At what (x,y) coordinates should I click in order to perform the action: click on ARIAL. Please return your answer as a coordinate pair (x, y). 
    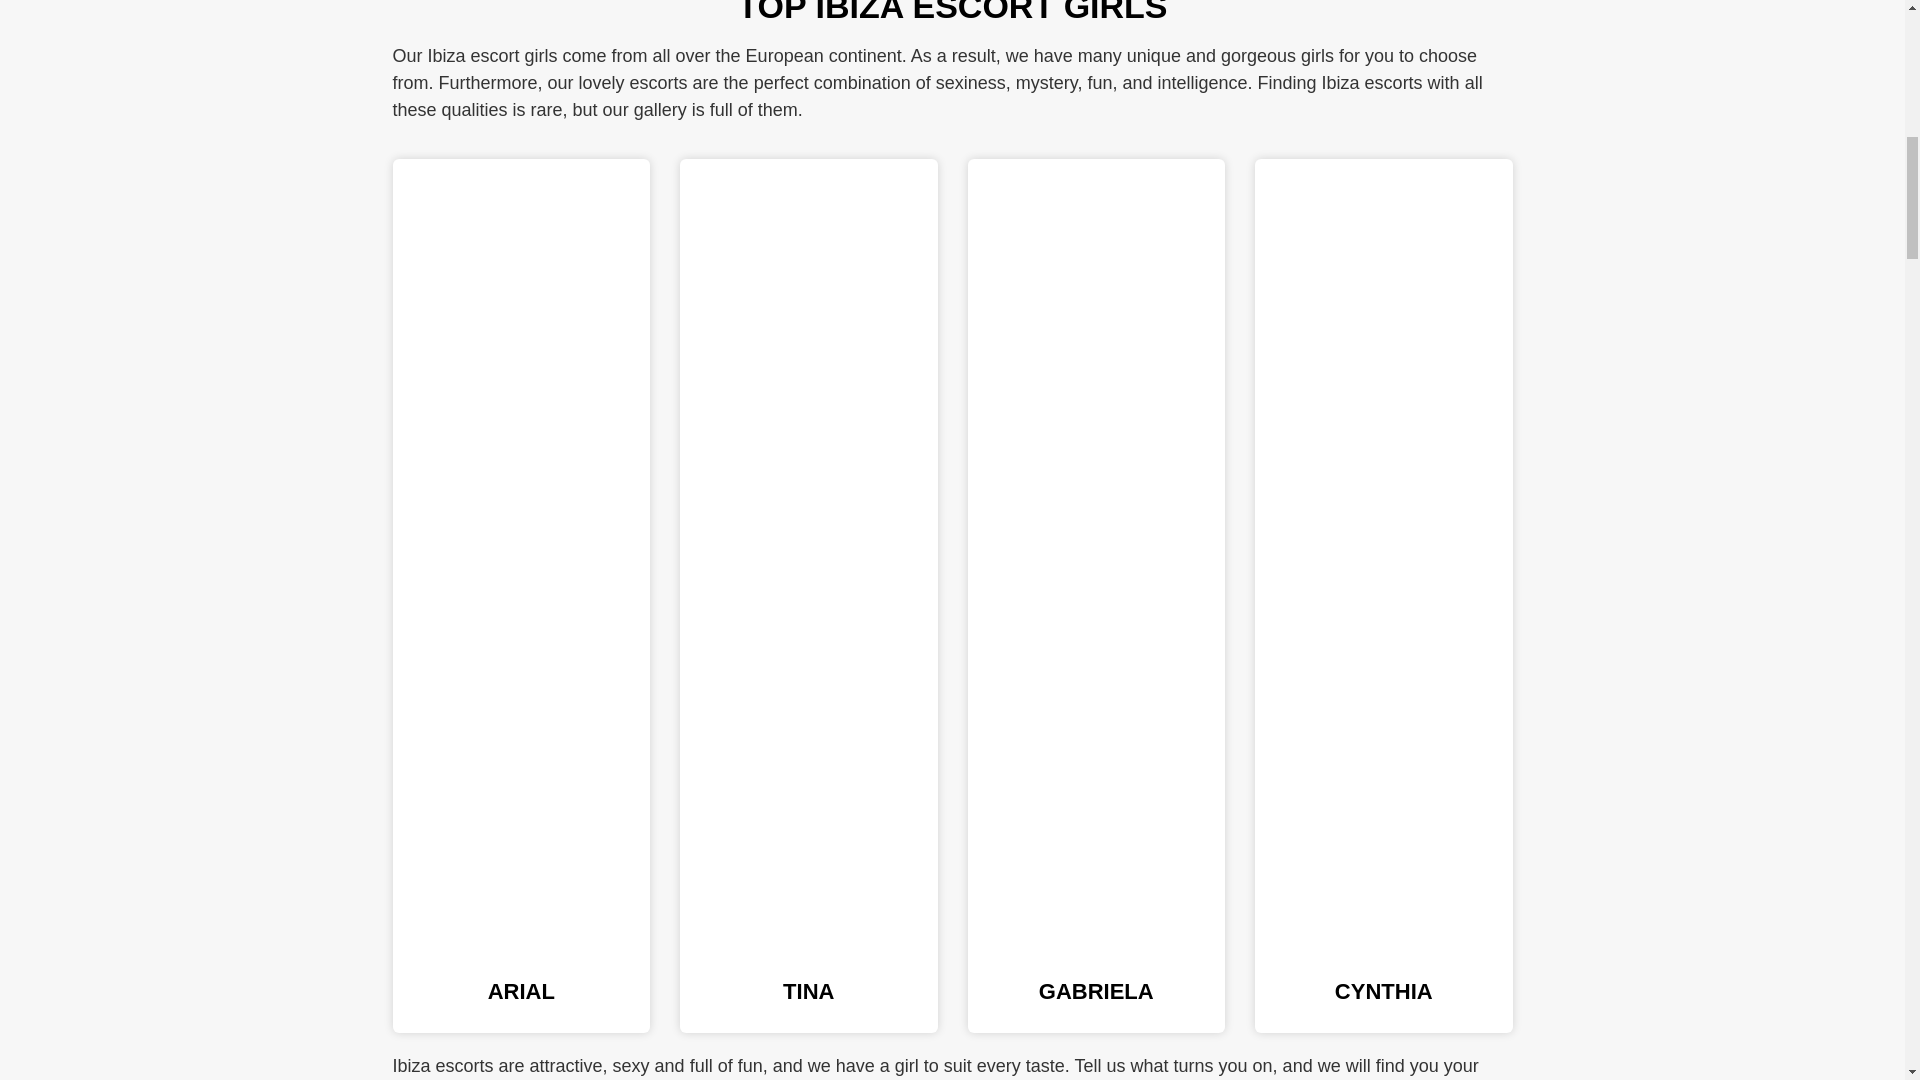
    Looking at the image, I should click on (520, 991).